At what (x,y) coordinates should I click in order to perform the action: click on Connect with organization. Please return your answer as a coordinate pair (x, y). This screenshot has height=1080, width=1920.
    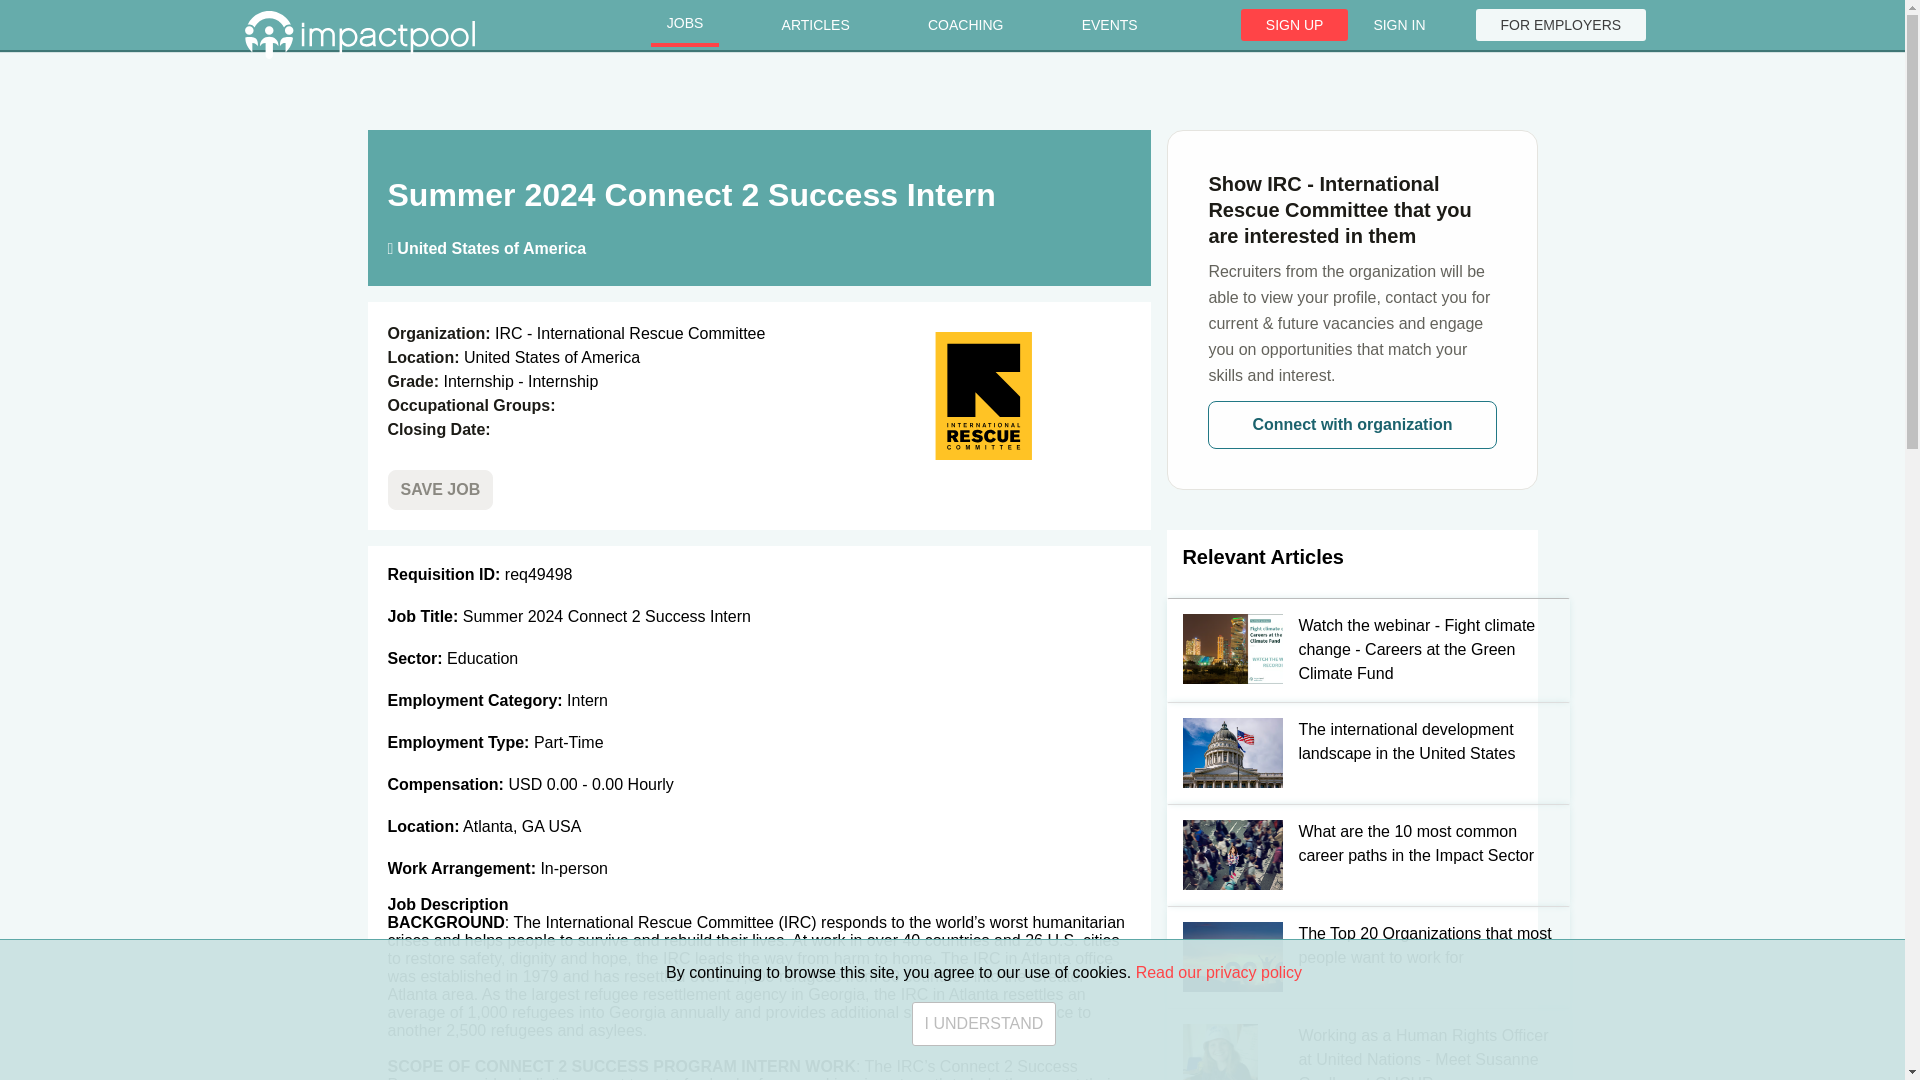
    Looking at the image, I should click on (1351, 424).